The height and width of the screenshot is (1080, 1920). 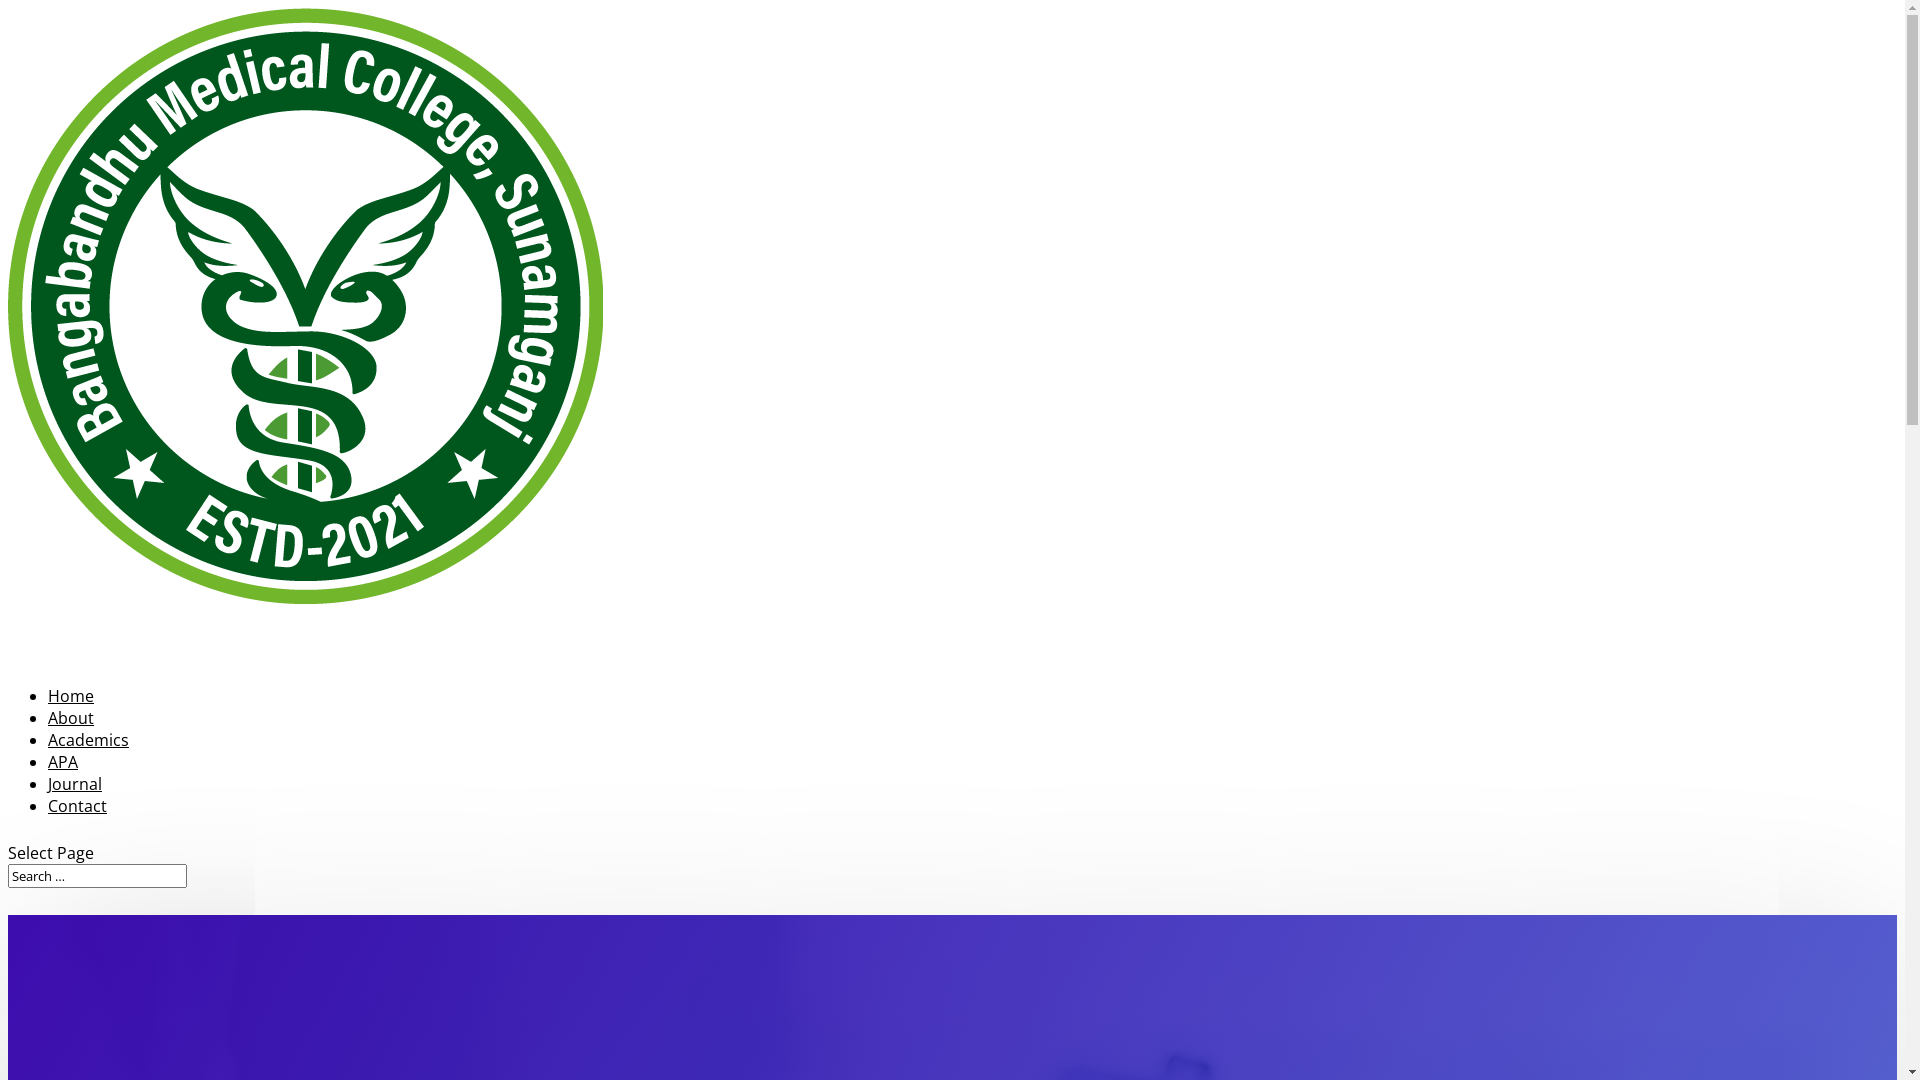 I want to click on Journal, so click(x=75, y=814).